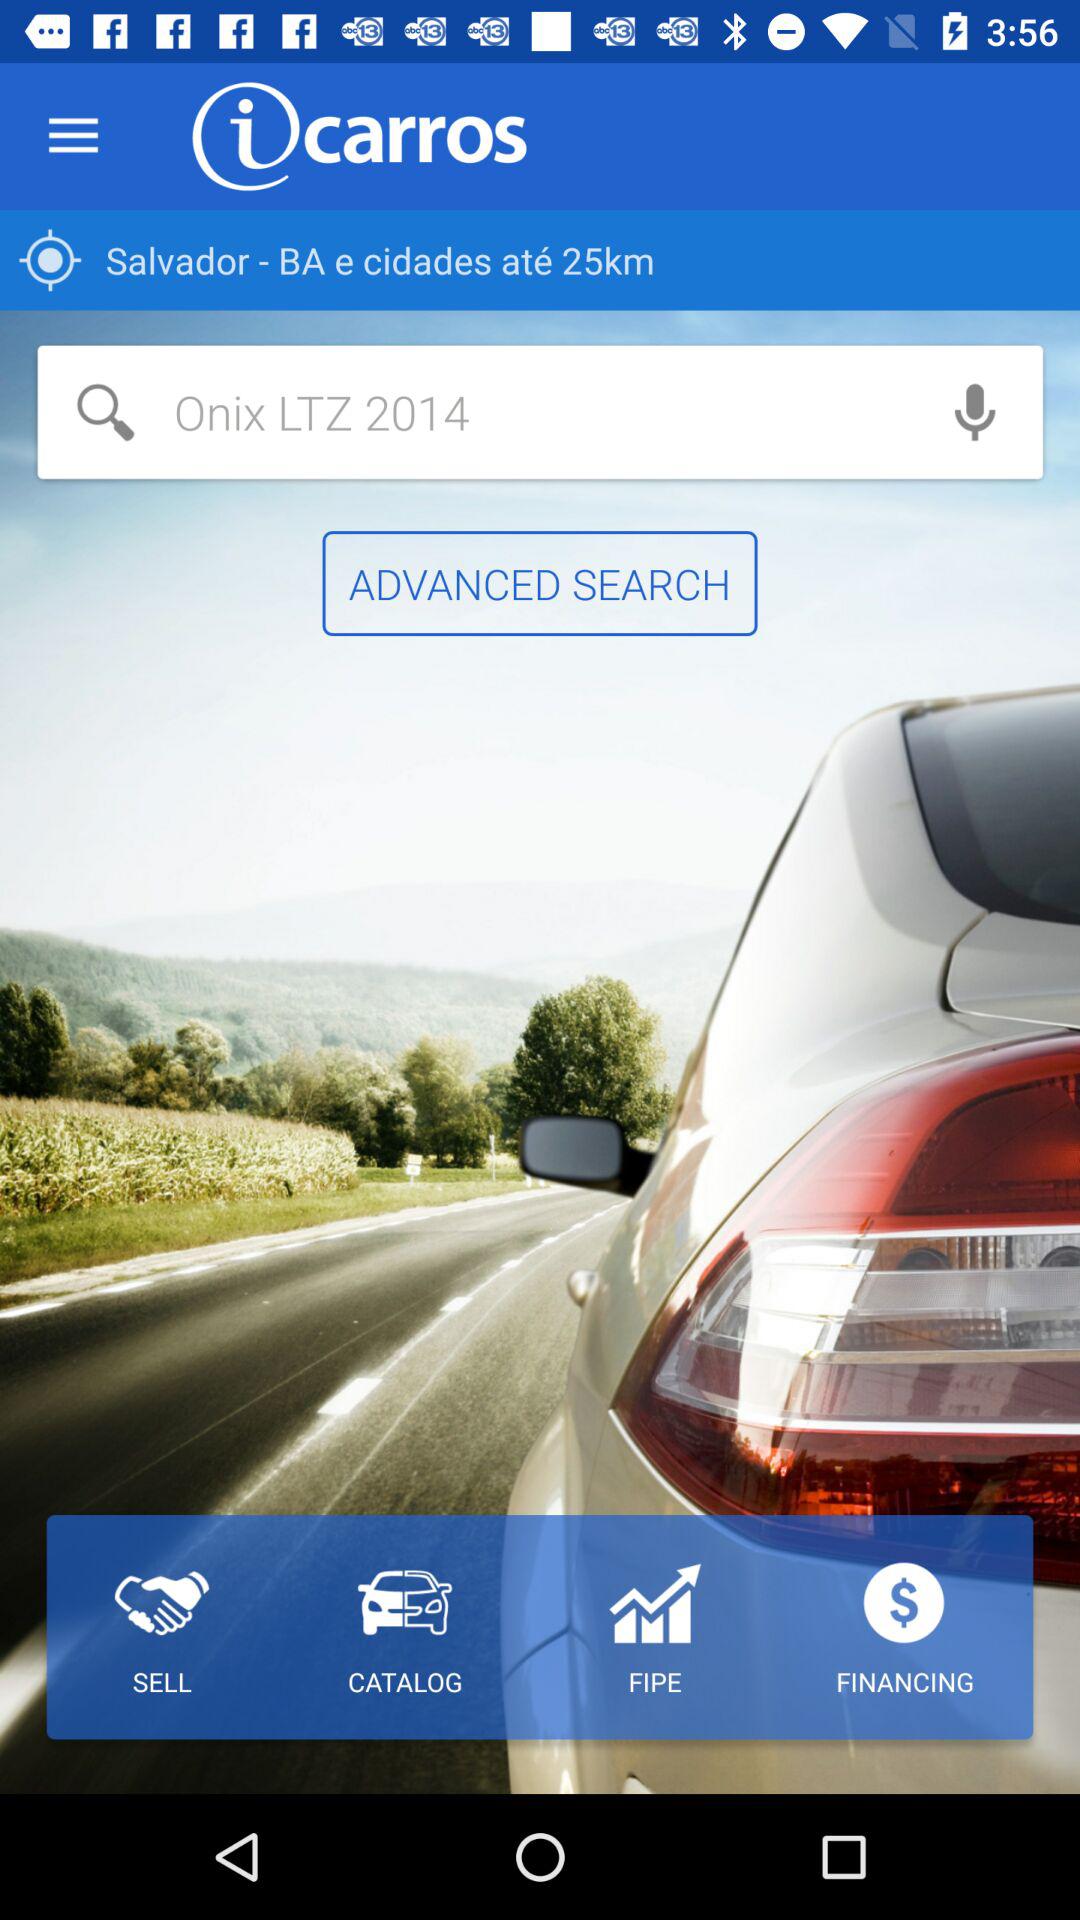 The width and height of the screenshot is (1080, 1920). Describe the element at coordinates (472, 412) in the screenshot. I see `search cars` at that location.